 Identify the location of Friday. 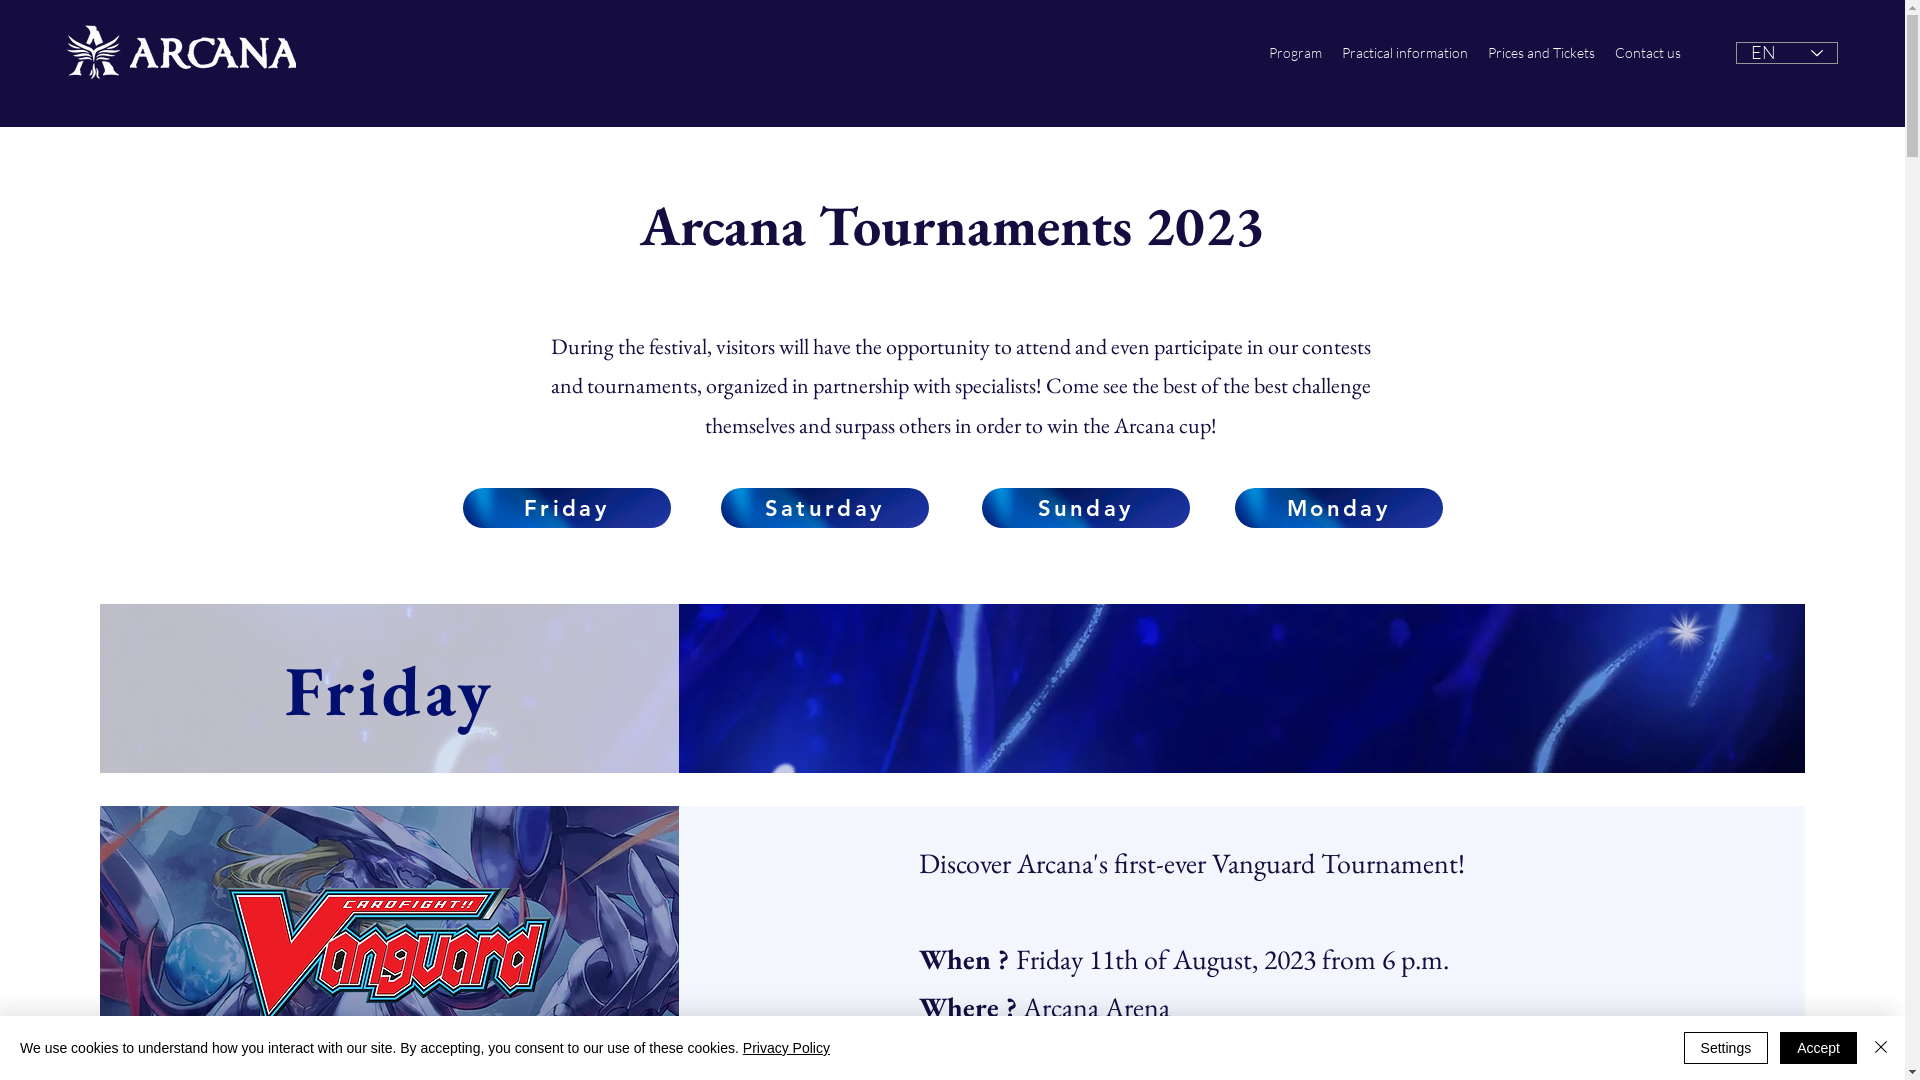
(566, 508).